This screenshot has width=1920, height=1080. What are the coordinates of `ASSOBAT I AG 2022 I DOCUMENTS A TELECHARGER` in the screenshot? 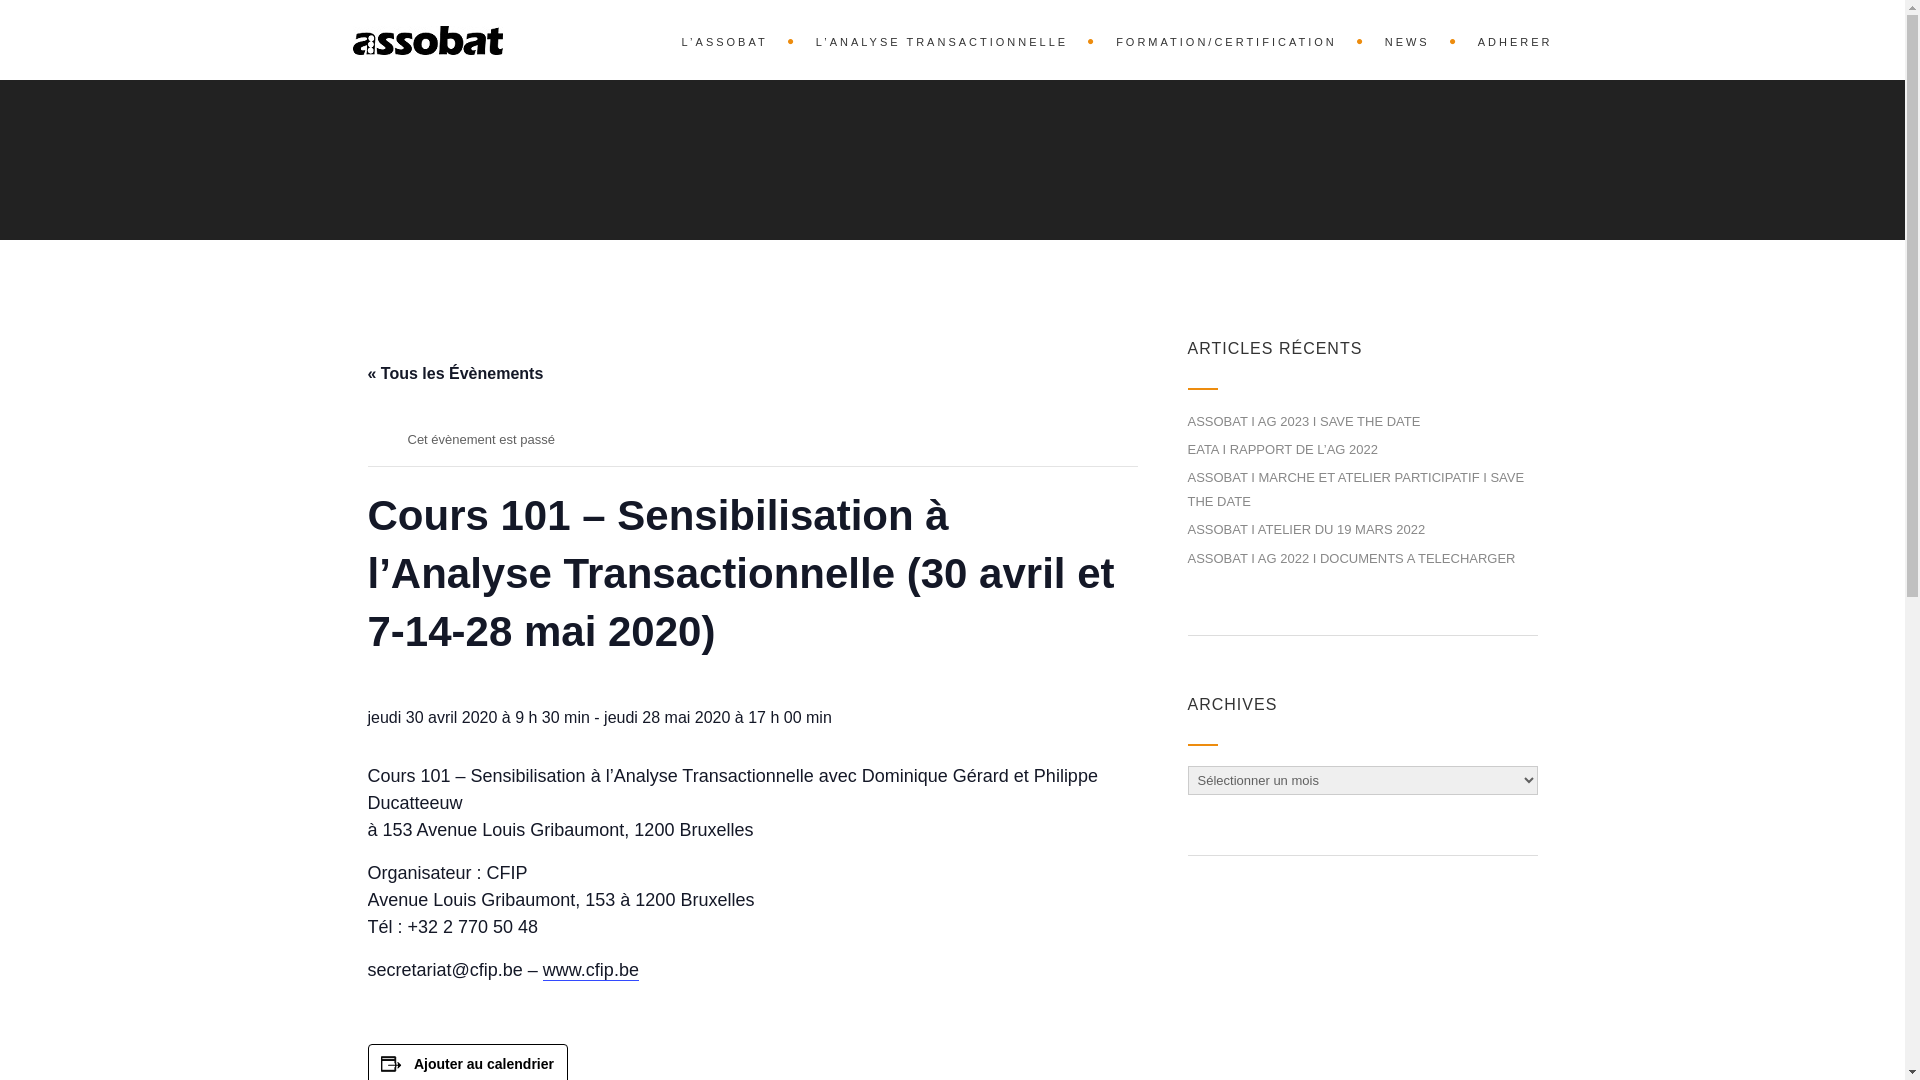 It's located at (1352, 558).